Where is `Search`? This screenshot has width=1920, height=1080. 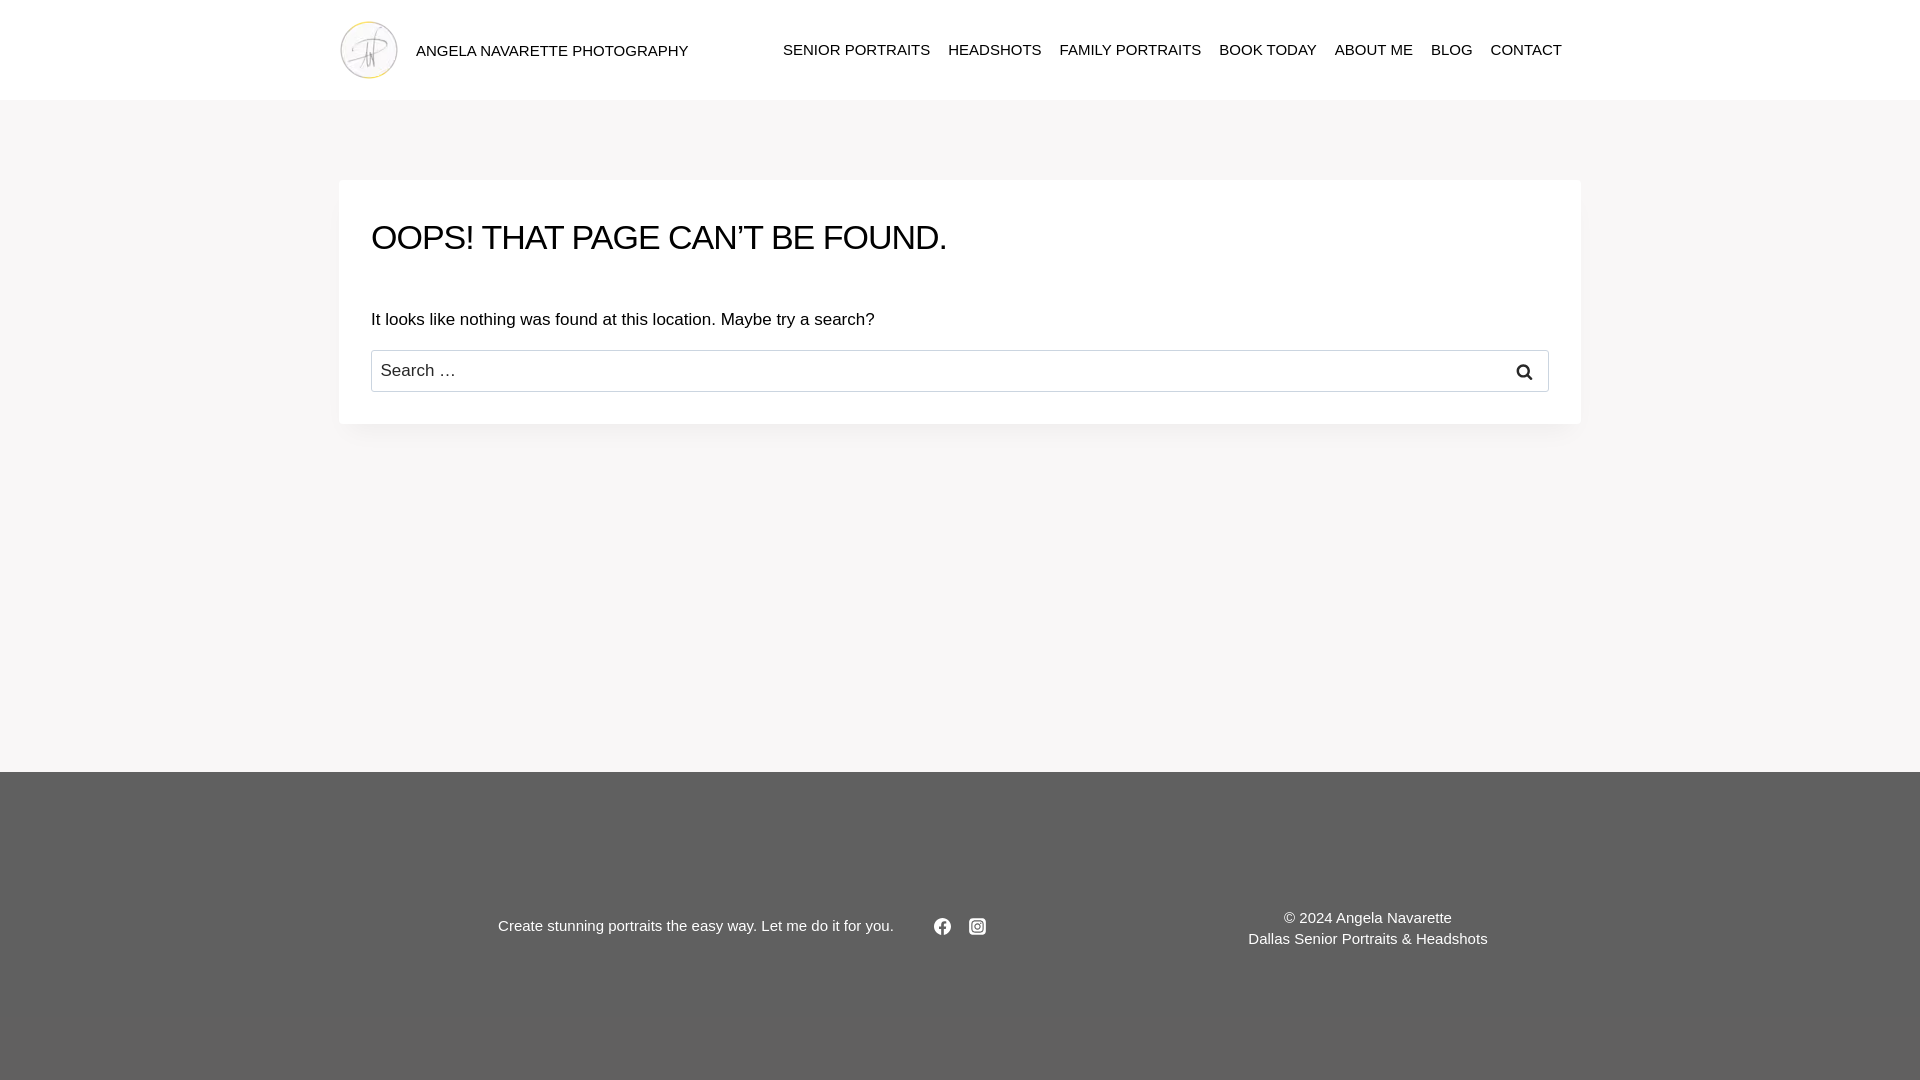
Search is located at coordinates (1524, 371).